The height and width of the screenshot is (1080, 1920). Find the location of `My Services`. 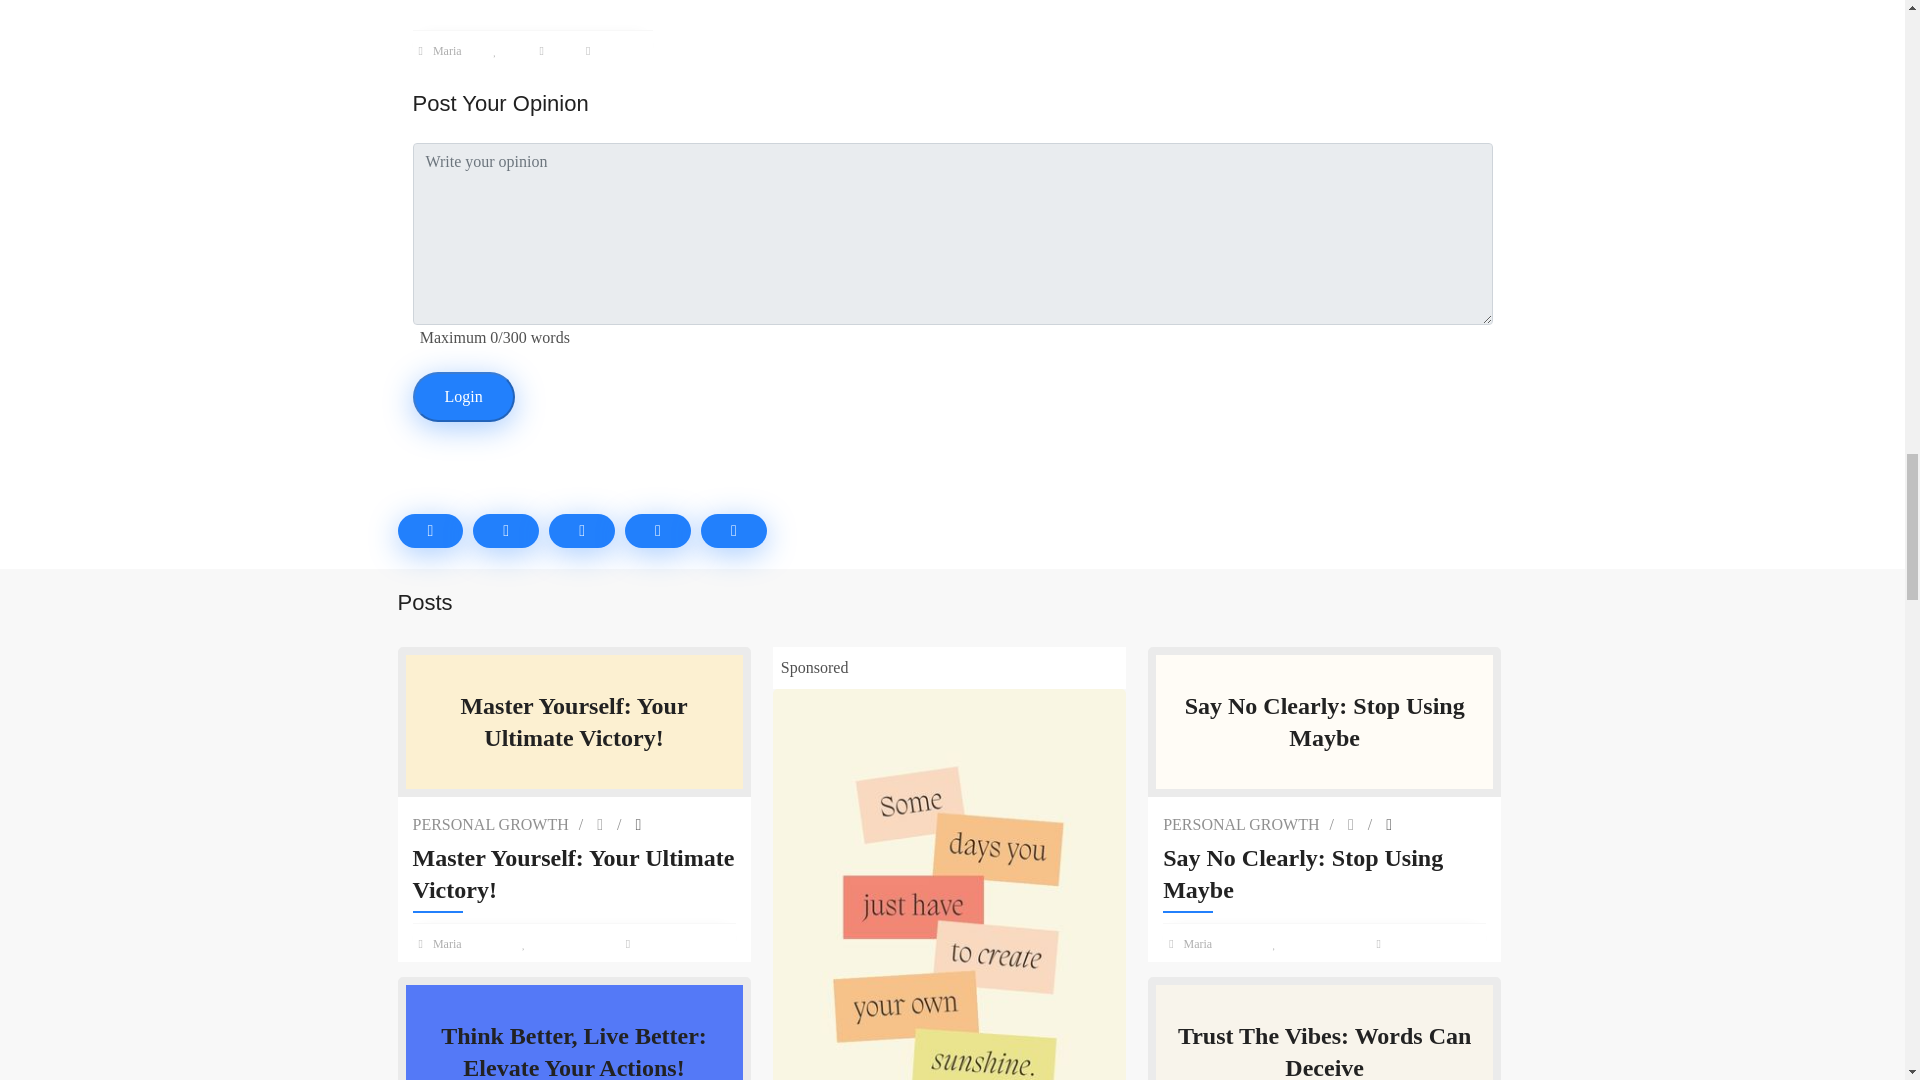

My Services is located at coordinates (658, 530).